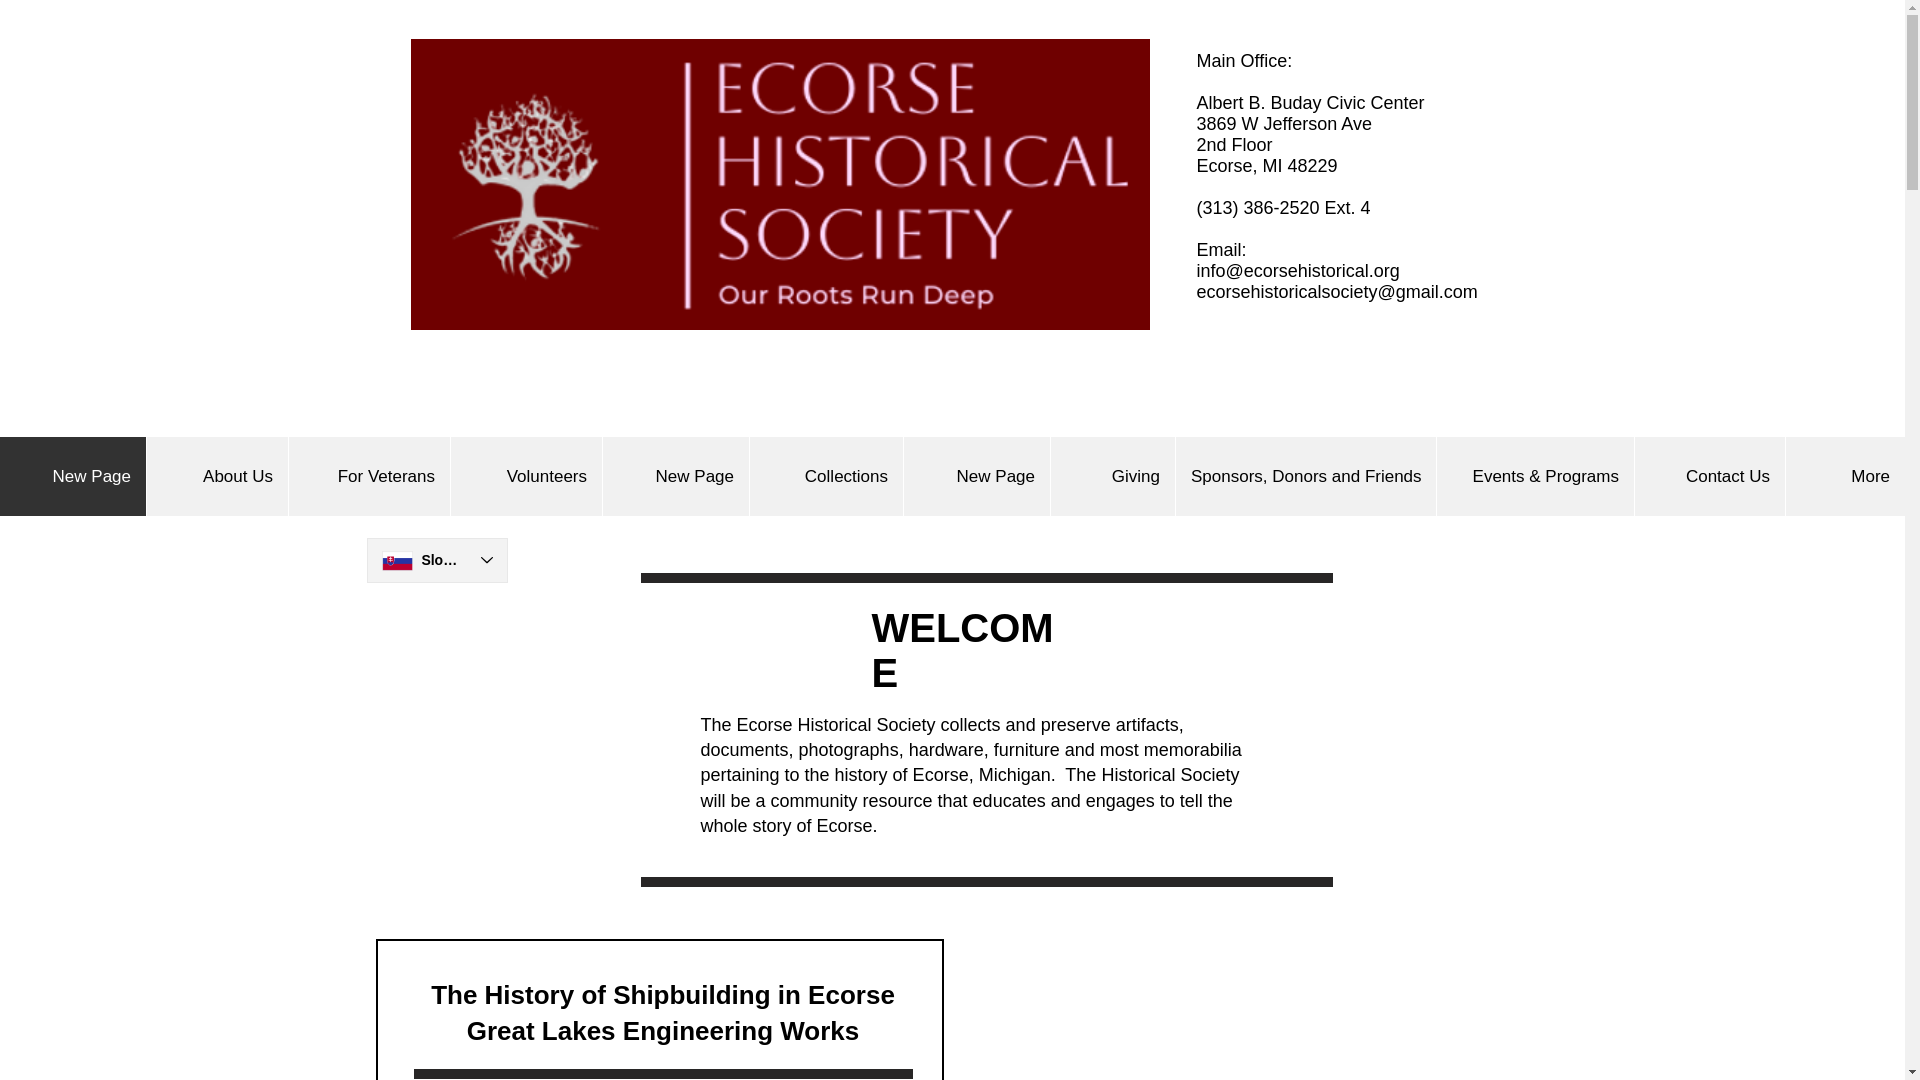 Image resolution: width=1920 pixels, height=1080 pixels. What do you see at coordinates (1112, 476) in the screenshot?
I see `Giving` at bounding box center [1112, 476].